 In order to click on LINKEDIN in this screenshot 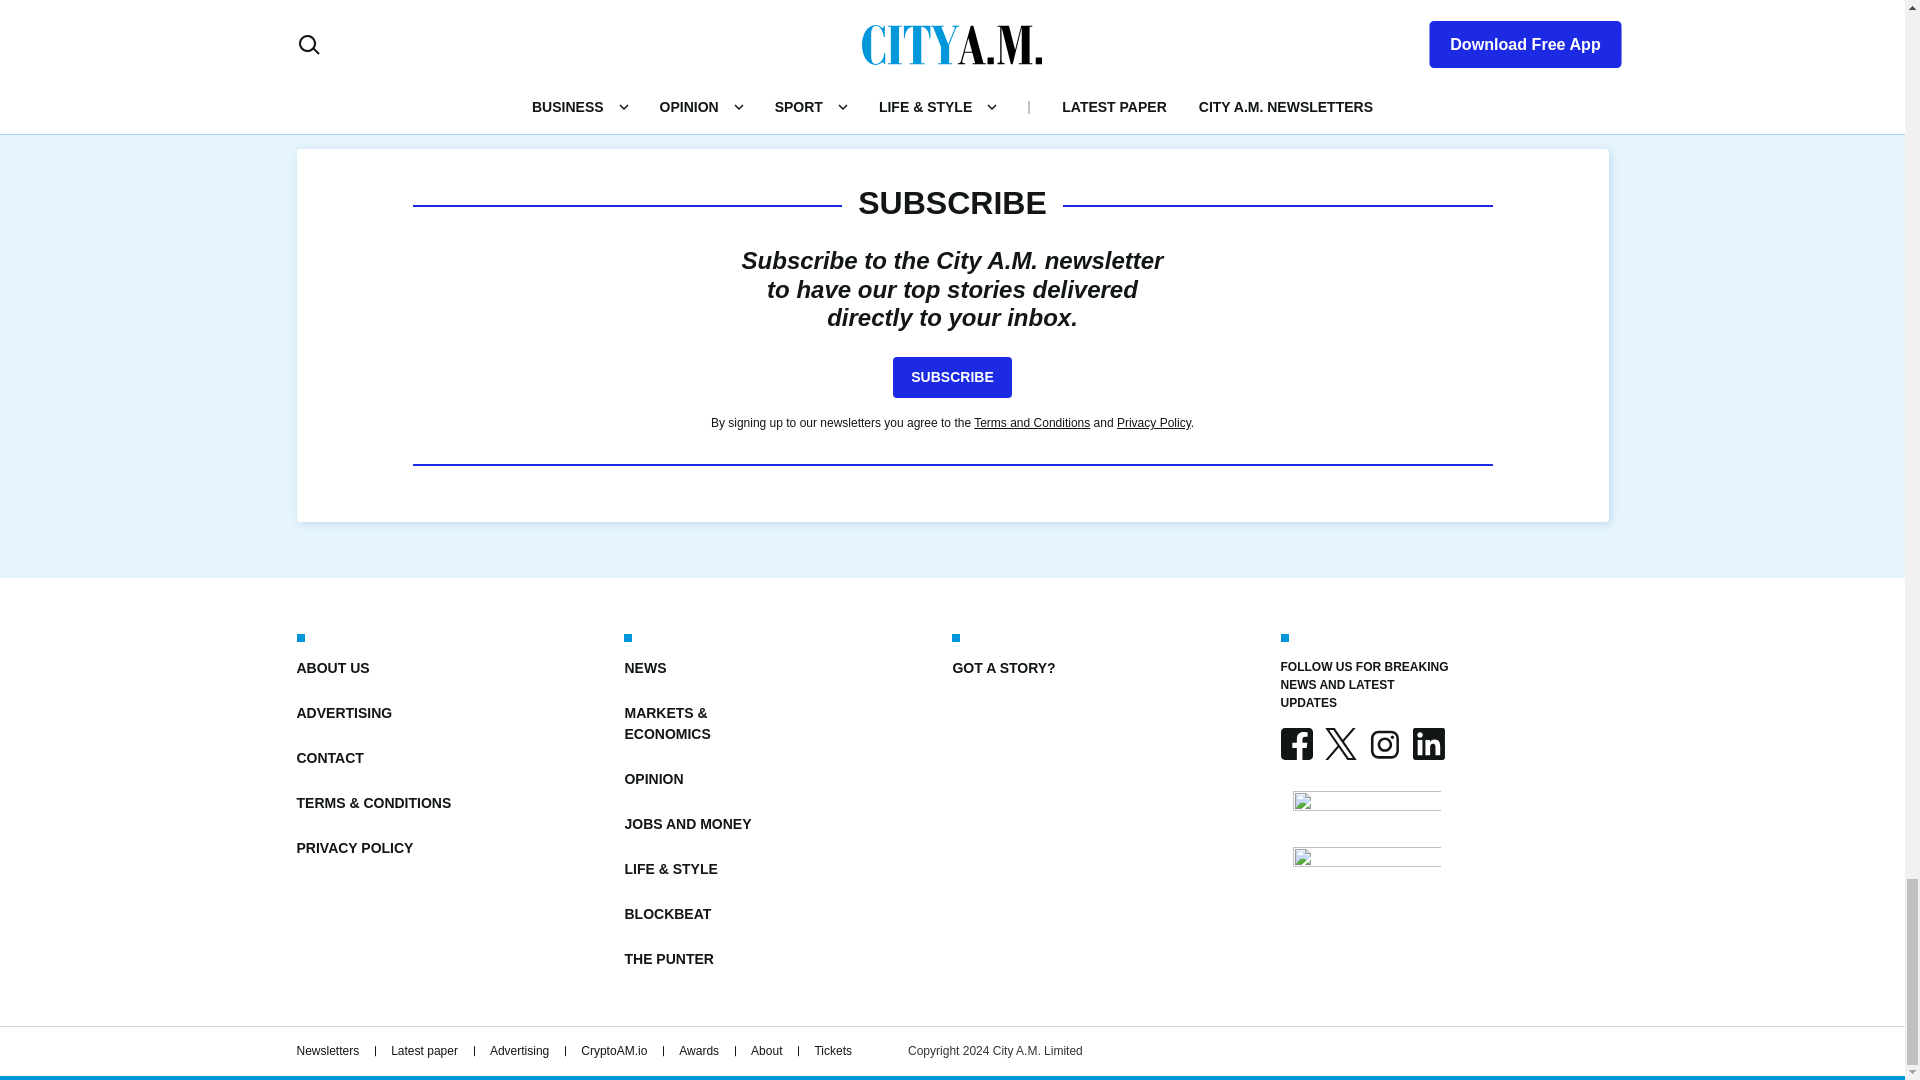, I will do `click(1427, 744)`.